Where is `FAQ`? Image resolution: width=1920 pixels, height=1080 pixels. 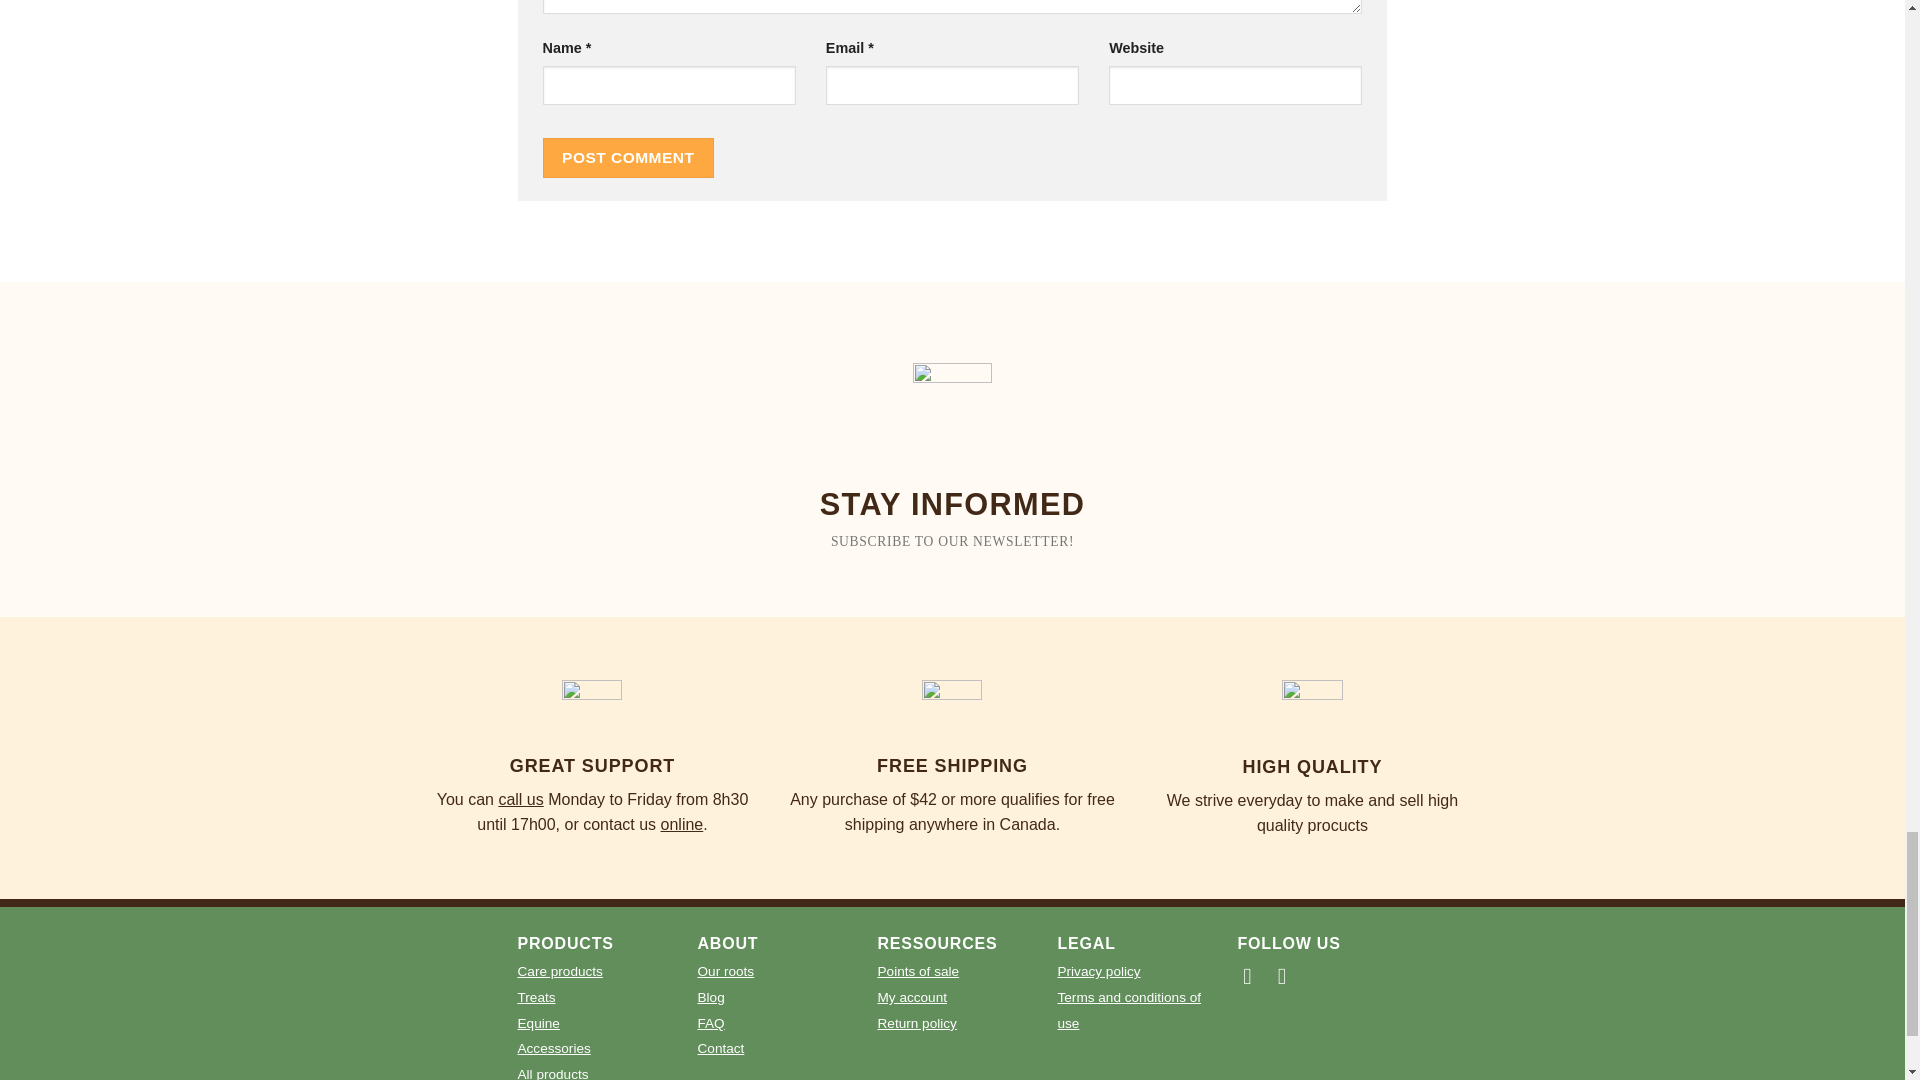
FAQ is located at coordinates (712, 1022).